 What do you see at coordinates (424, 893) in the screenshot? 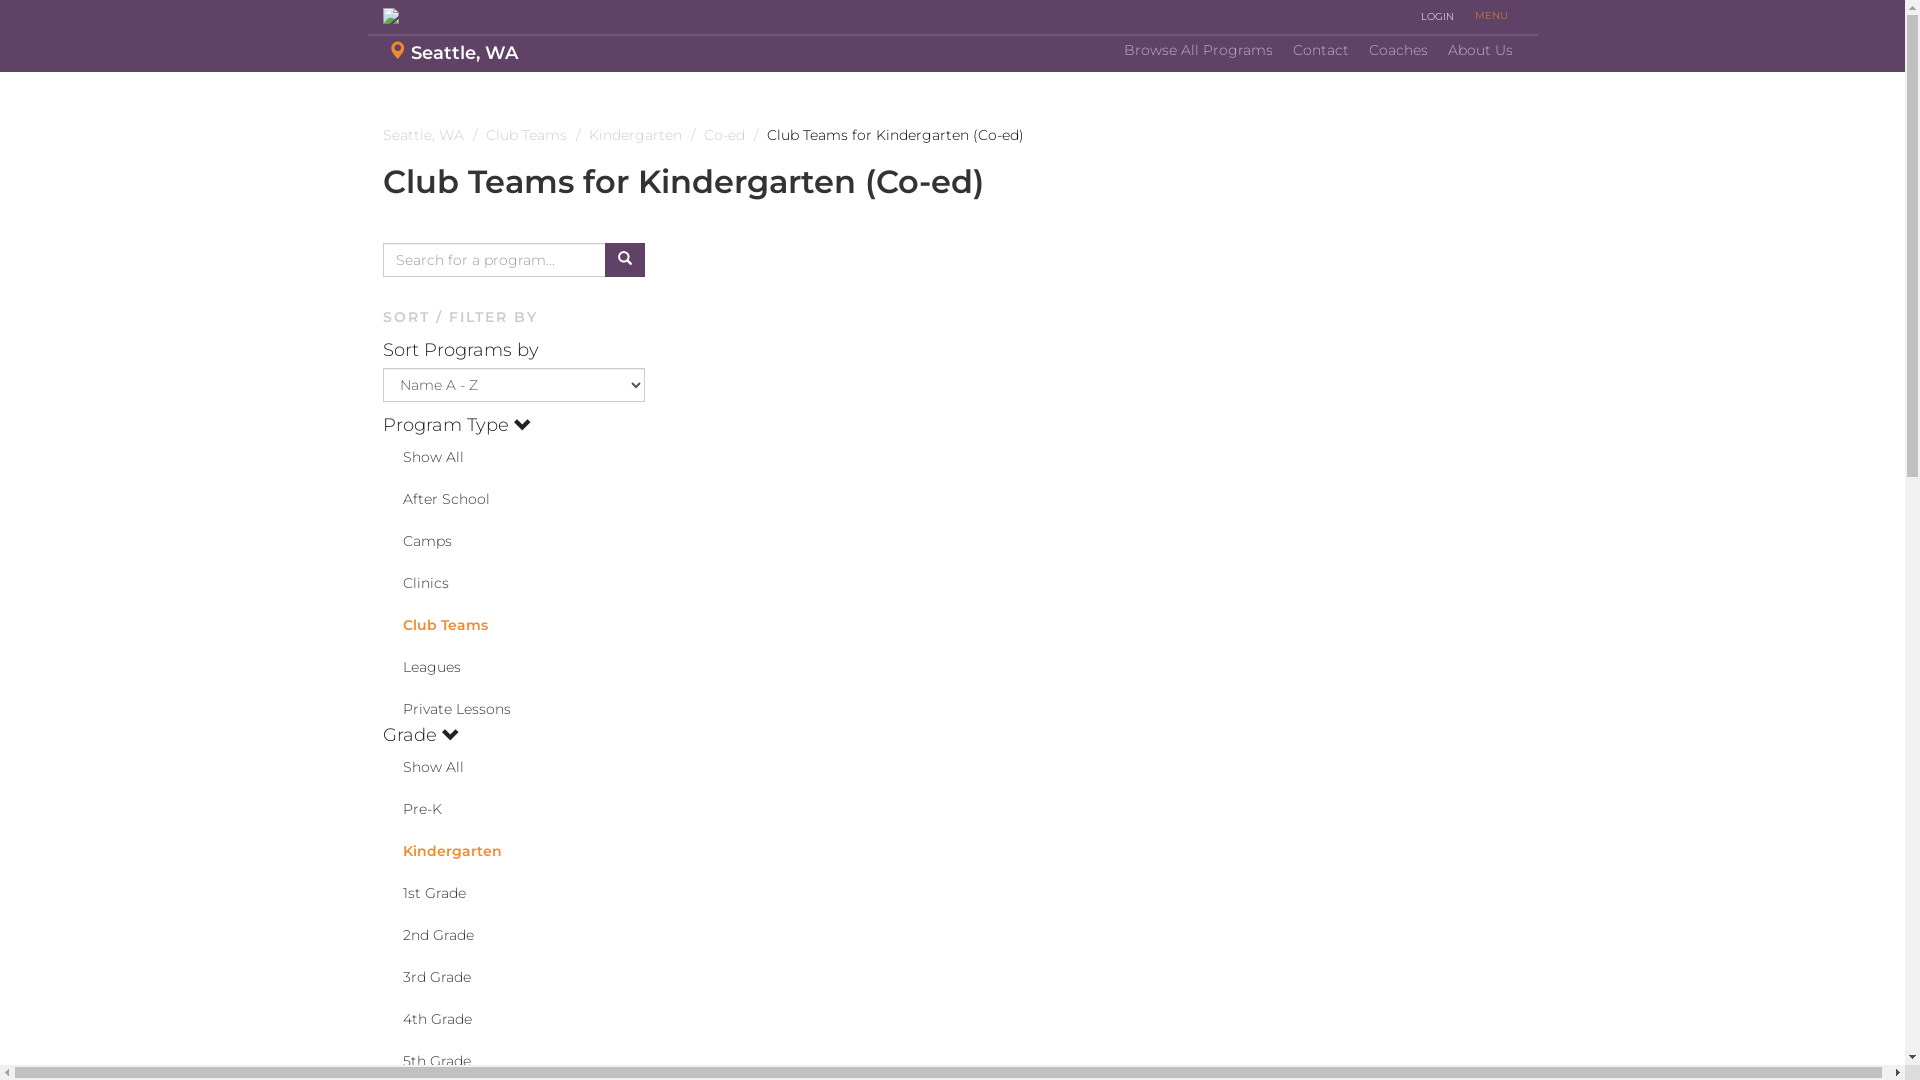
I see `1st Grade` at bounding box center [424, 893].